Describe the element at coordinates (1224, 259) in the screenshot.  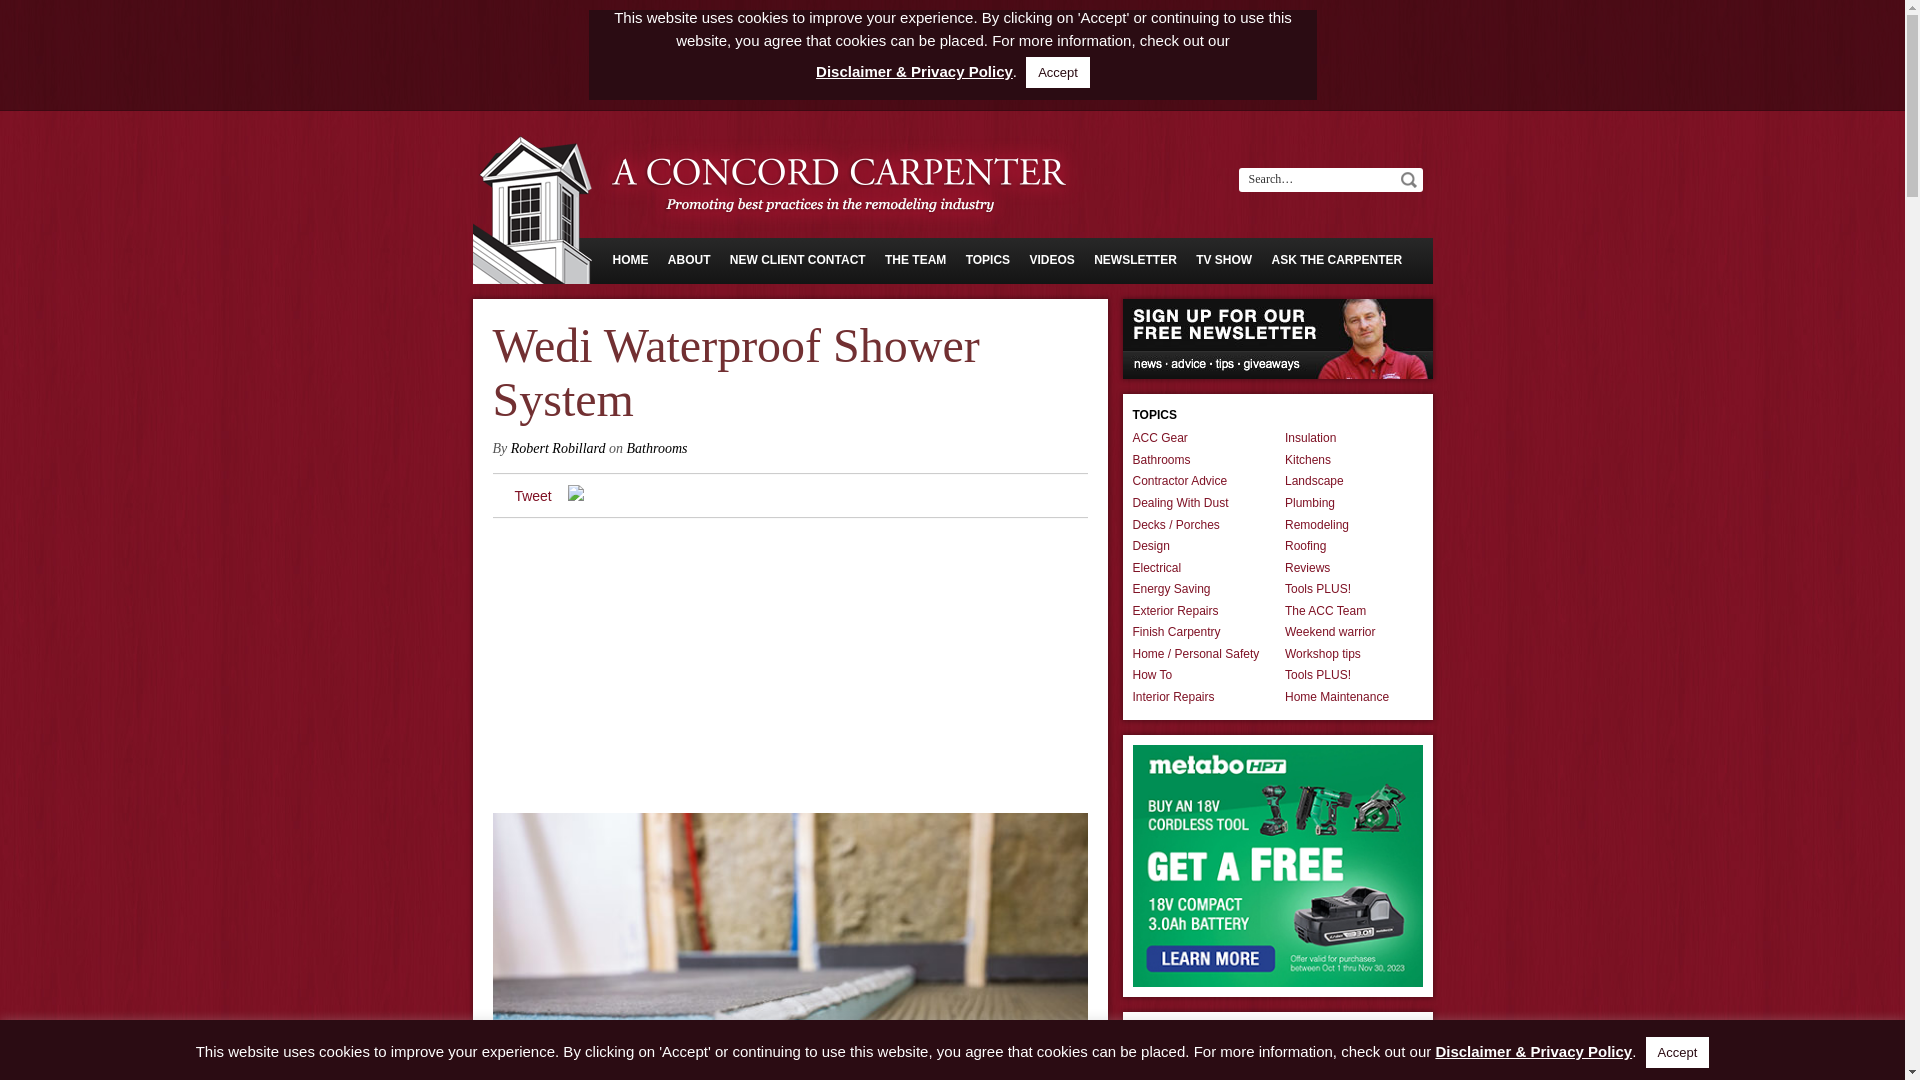
I see `TV SHOW` at that location.